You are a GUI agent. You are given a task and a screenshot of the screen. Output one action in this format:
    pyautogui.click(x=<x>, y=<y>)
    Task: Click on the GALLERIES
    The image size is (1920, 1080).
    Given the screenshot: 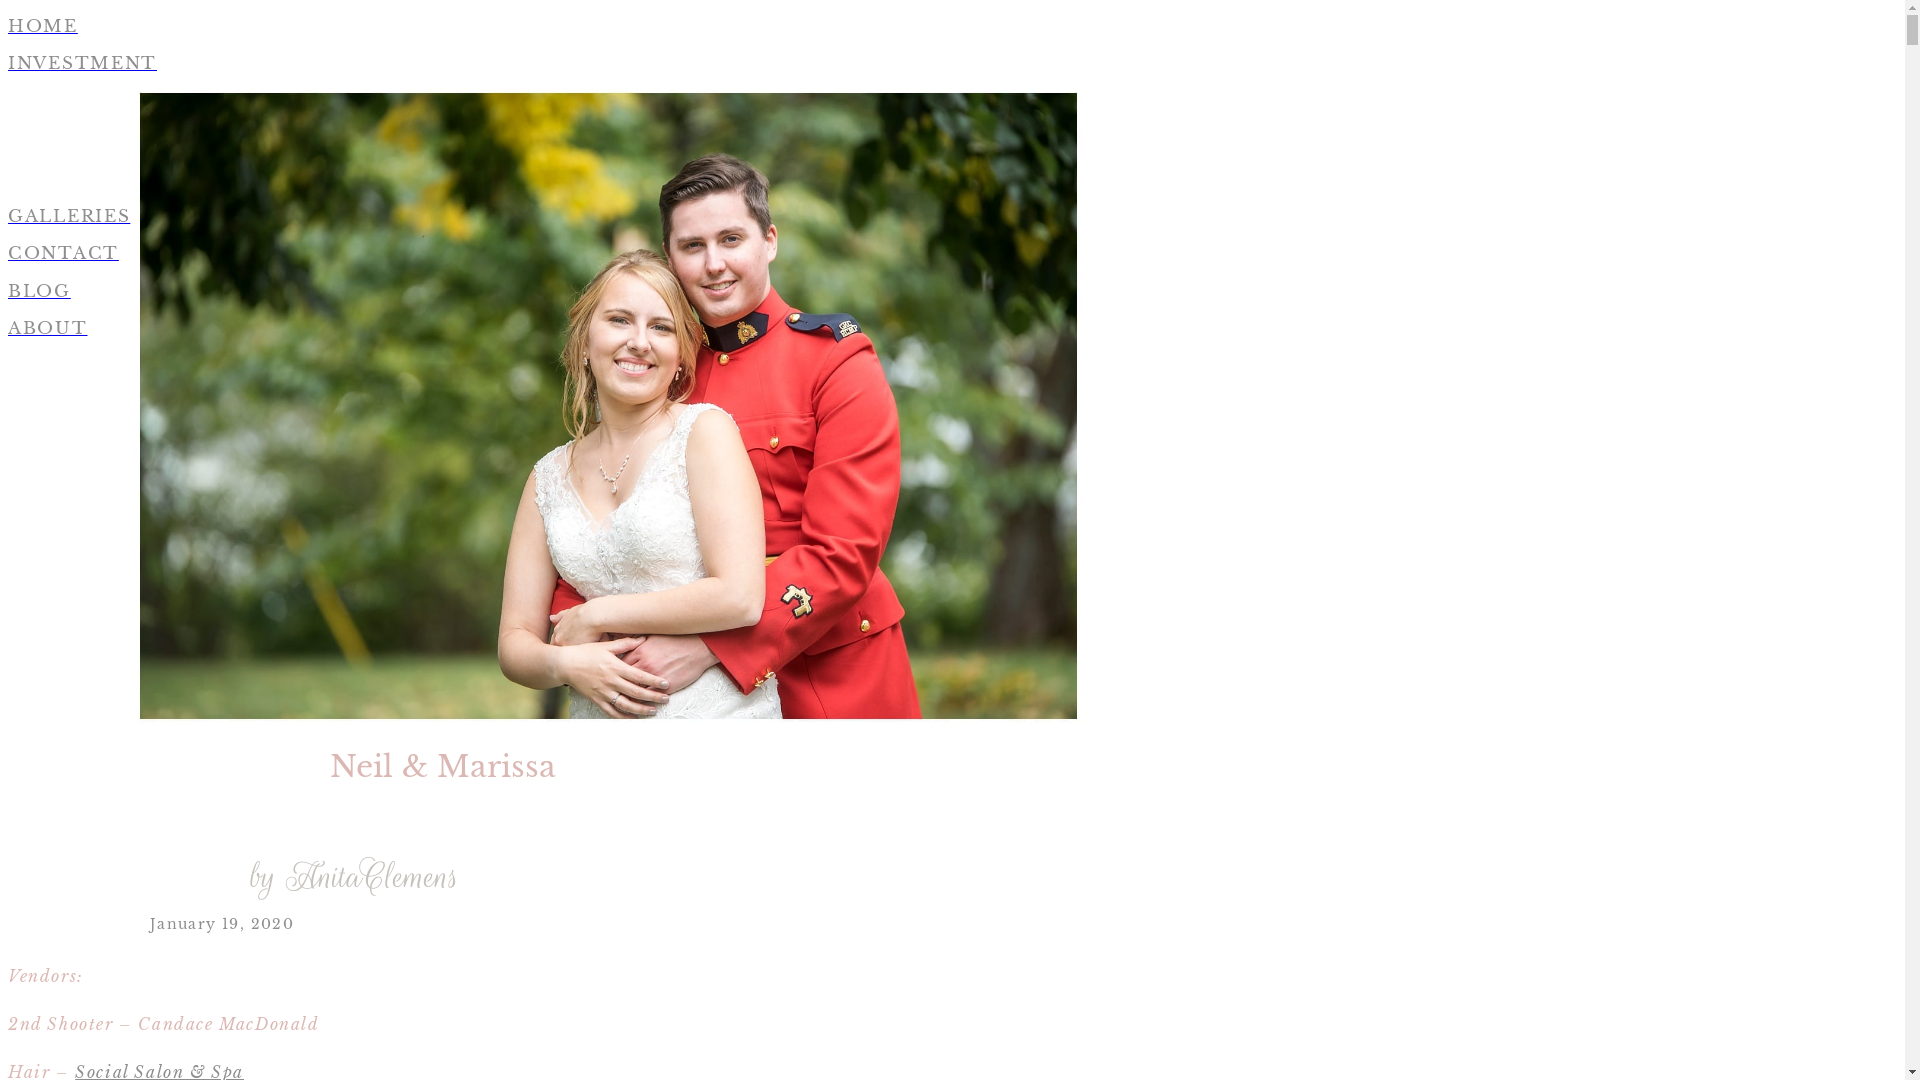 What is the action you would take?
    pyautogui.click(x=608, y=217)
    